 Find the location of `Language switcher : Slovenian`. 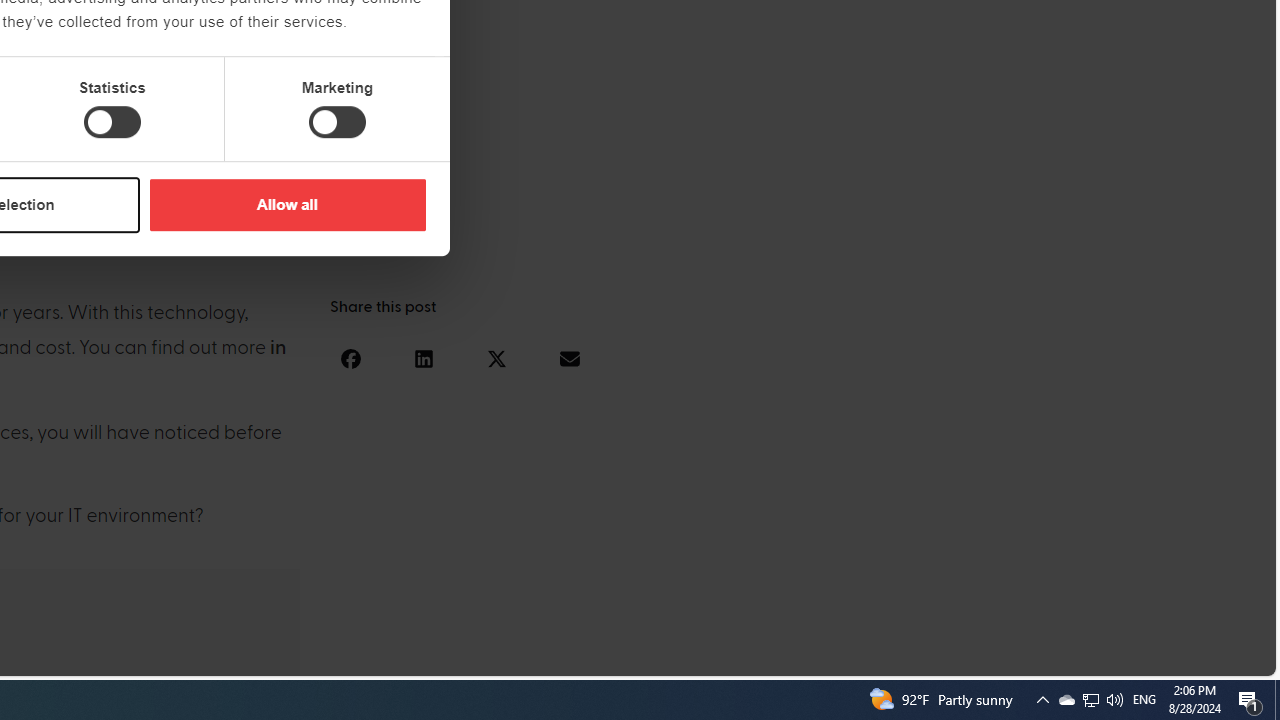

Language switcher : Slovenian is located at coordinates (1066, 657).